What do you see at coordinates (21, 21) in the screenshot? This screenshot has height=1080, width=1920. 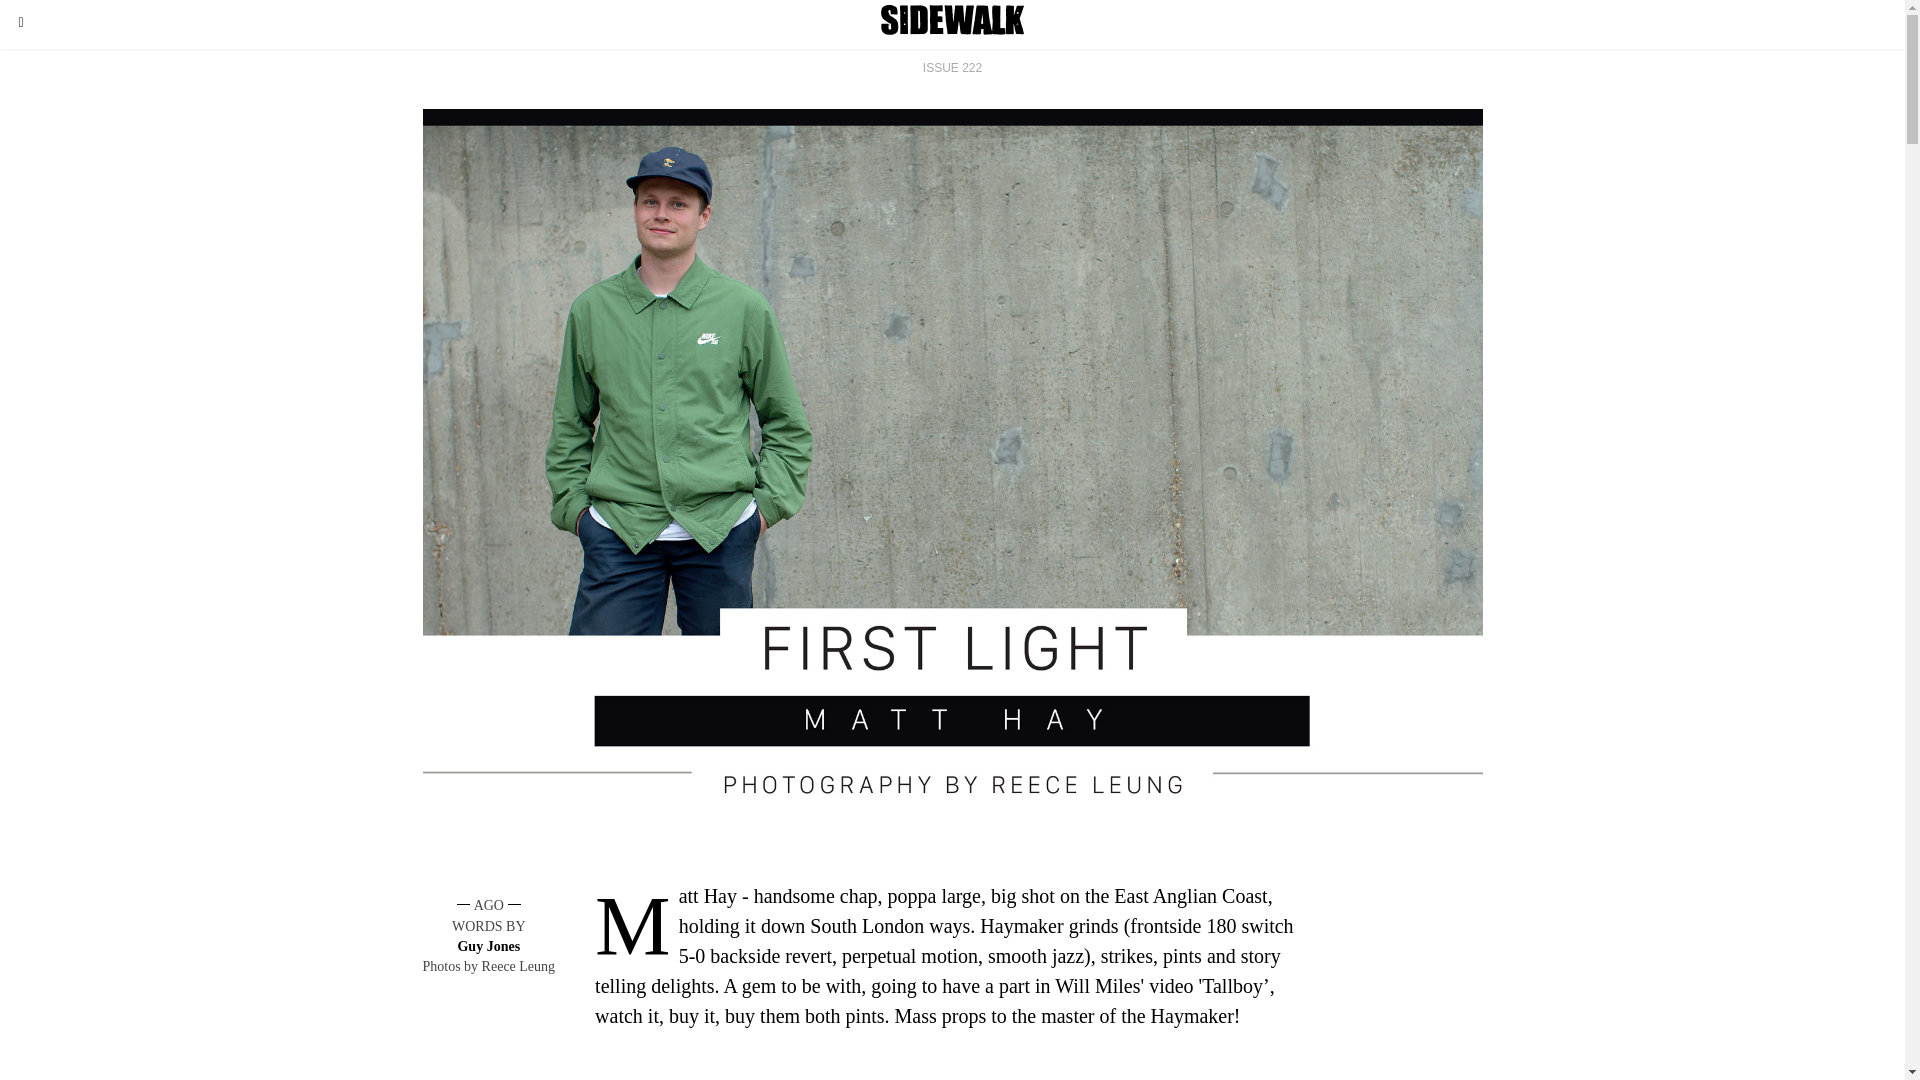 I see `Menu` at bounding box center [21, 21].